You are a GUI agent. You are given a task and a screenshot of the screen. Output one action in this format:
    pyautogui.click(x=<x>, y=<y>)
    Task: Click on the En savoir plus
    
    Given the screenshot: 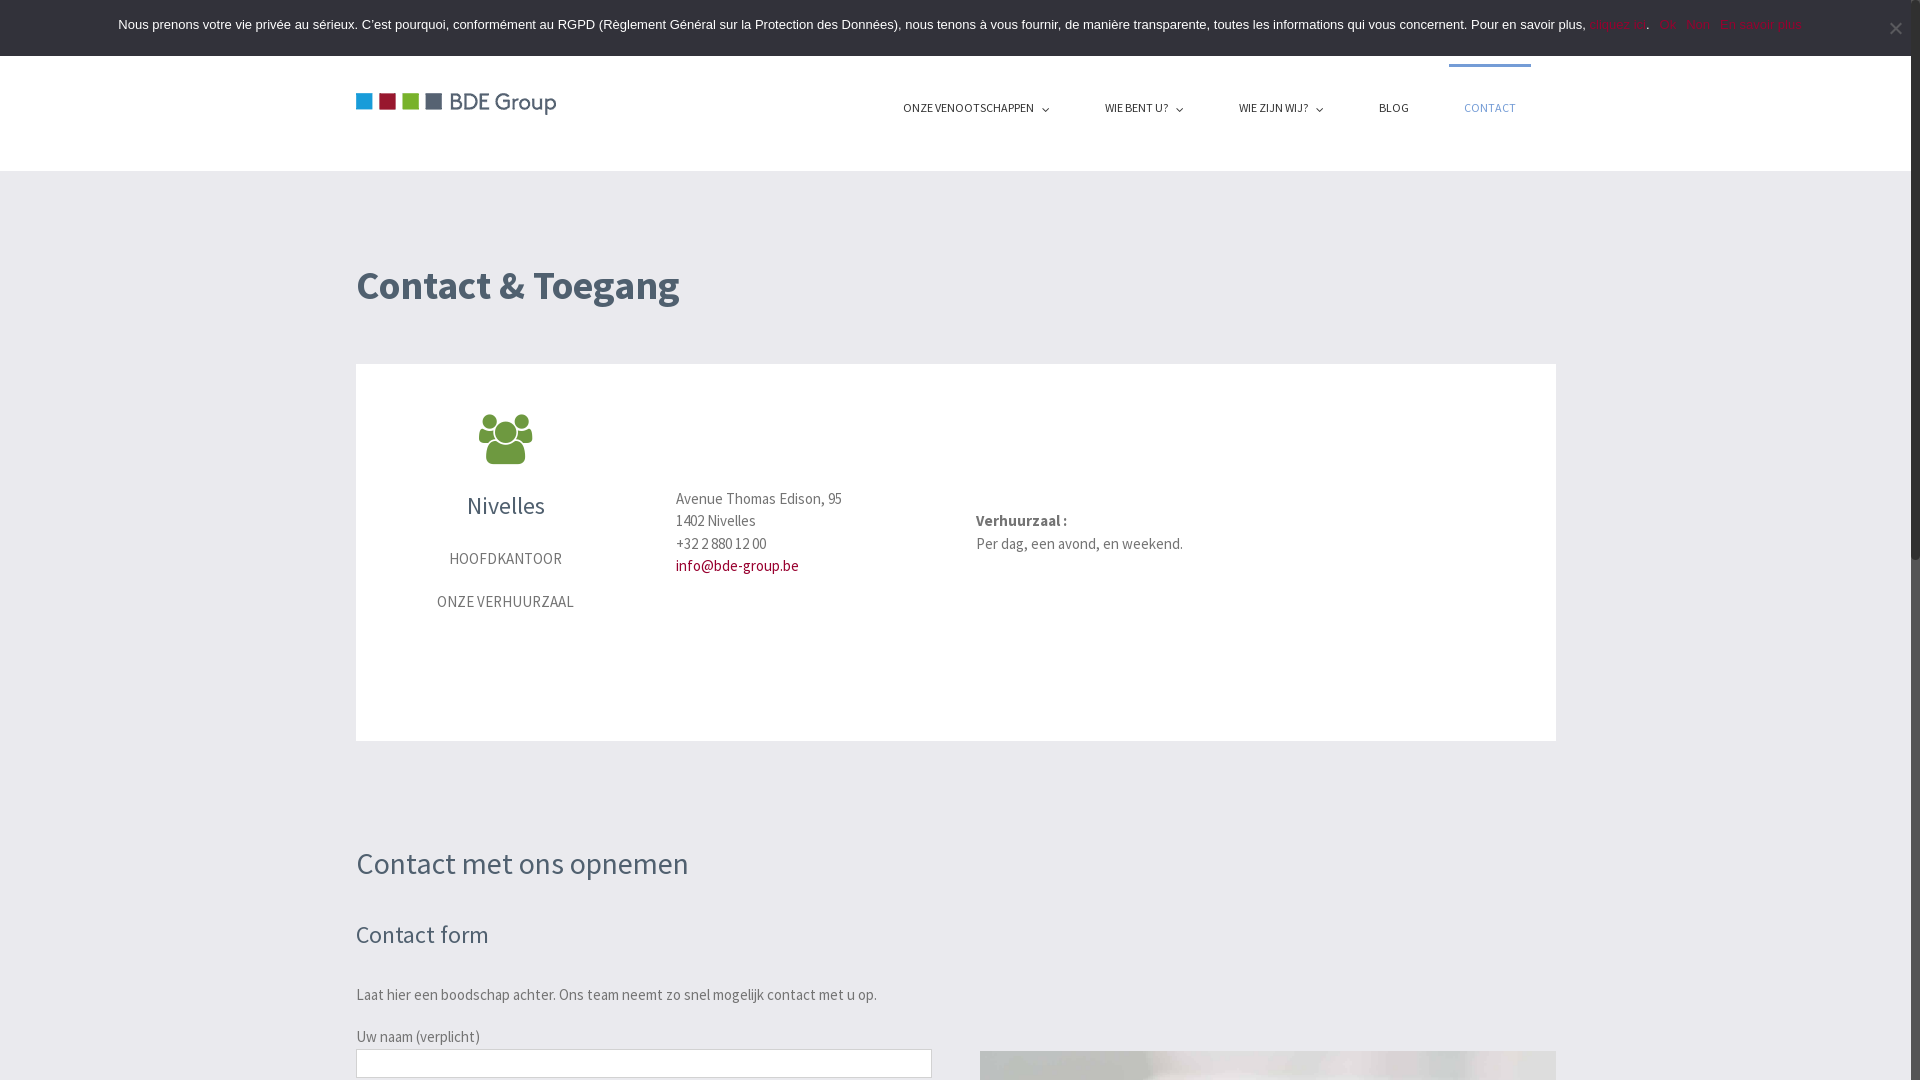 What is the action you would take?
    pyautogui.click(x=1761, y=24)
    